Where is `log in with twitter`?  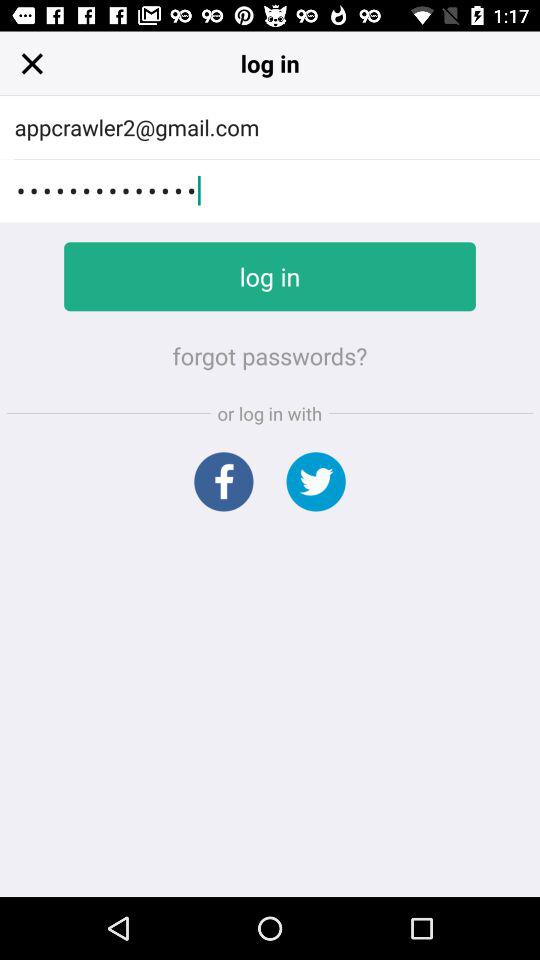 log in with twitter is located at coordinates (316, 482).